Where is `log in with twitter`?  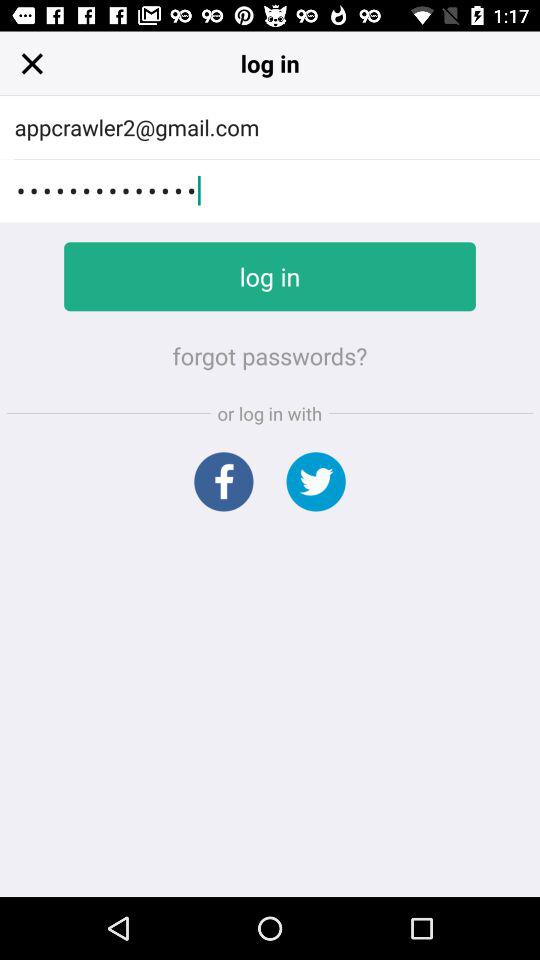 log in with twitter is located at coordinates (316, 482).